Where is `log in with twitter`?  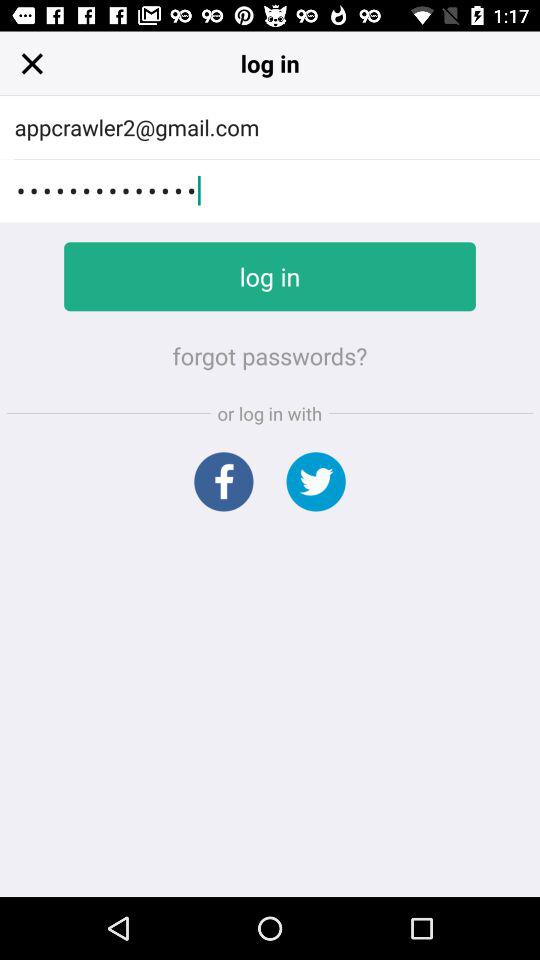 log in with twitter is located at coordinates (316, 482).